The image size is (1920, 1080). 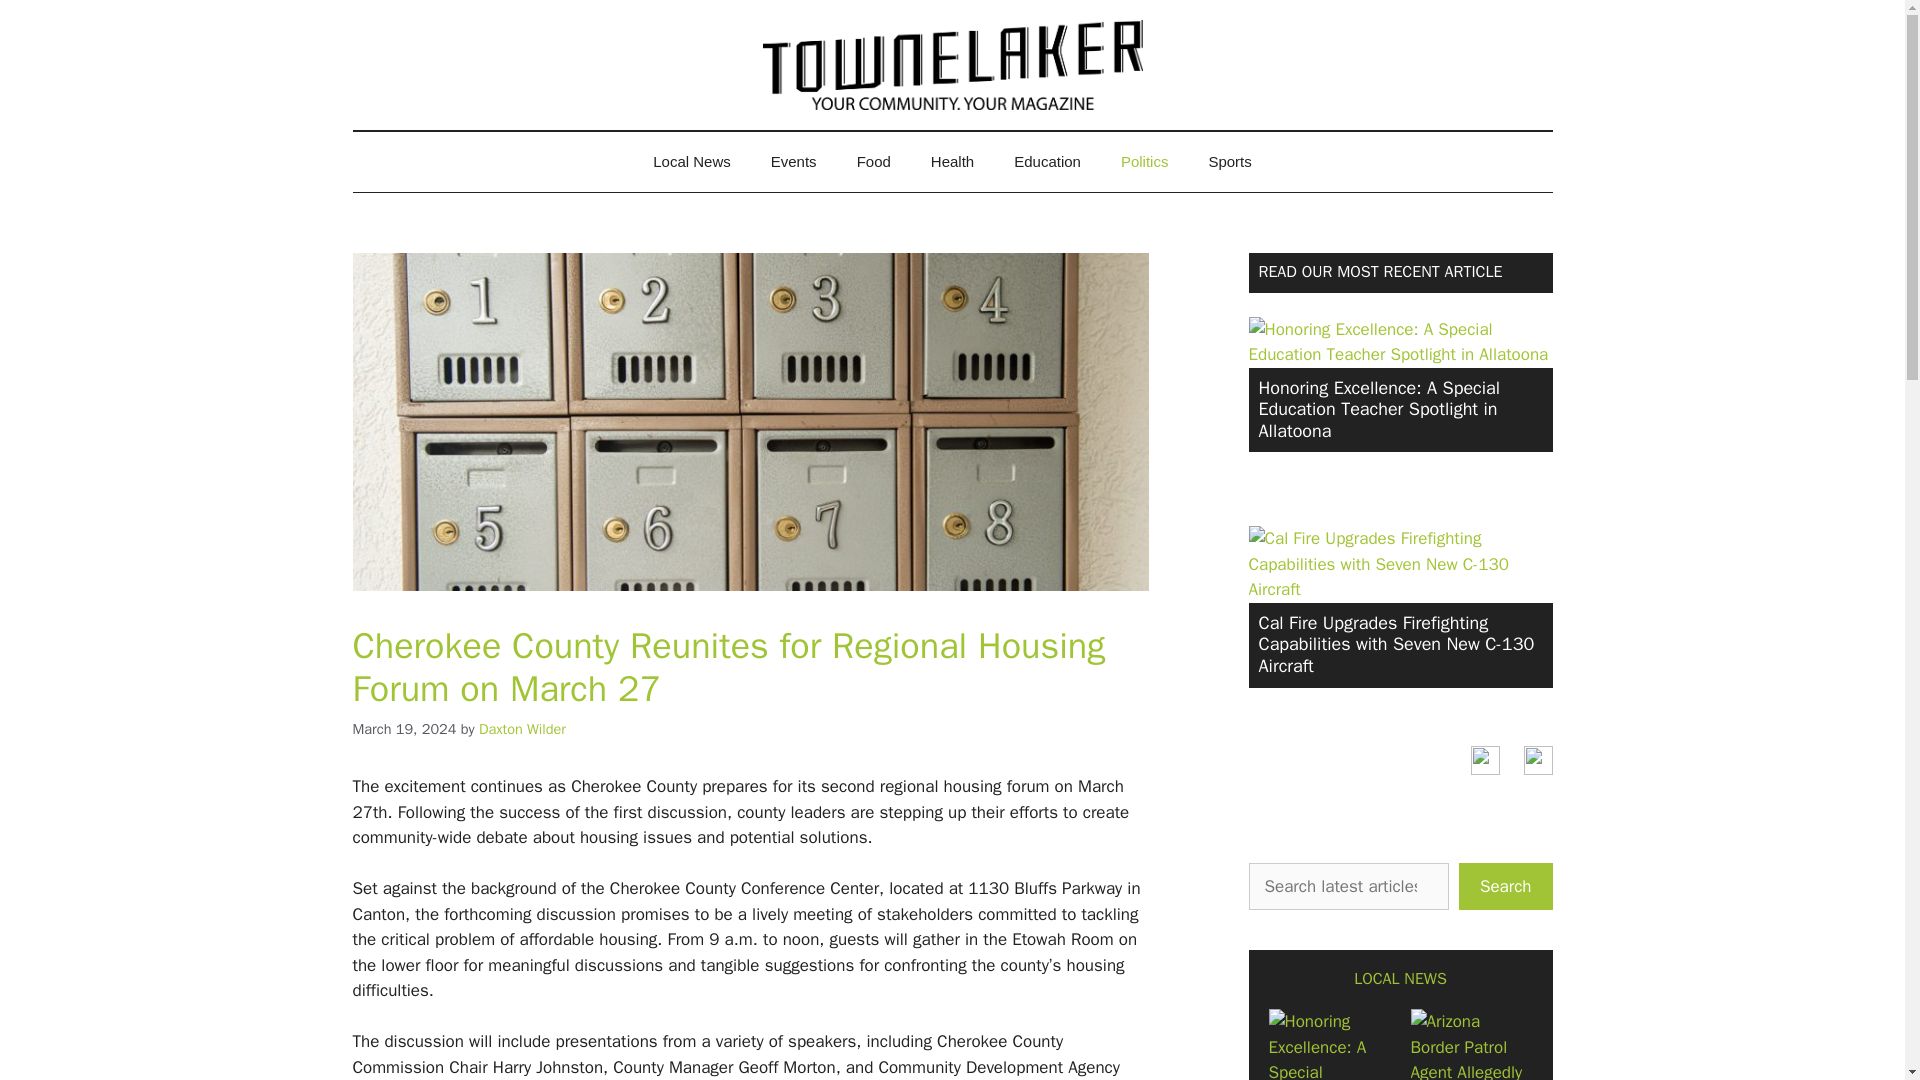 What do you see at coordinates (952, 162) in the screenshot?
I see `Health` at bounding box center [952, 162].